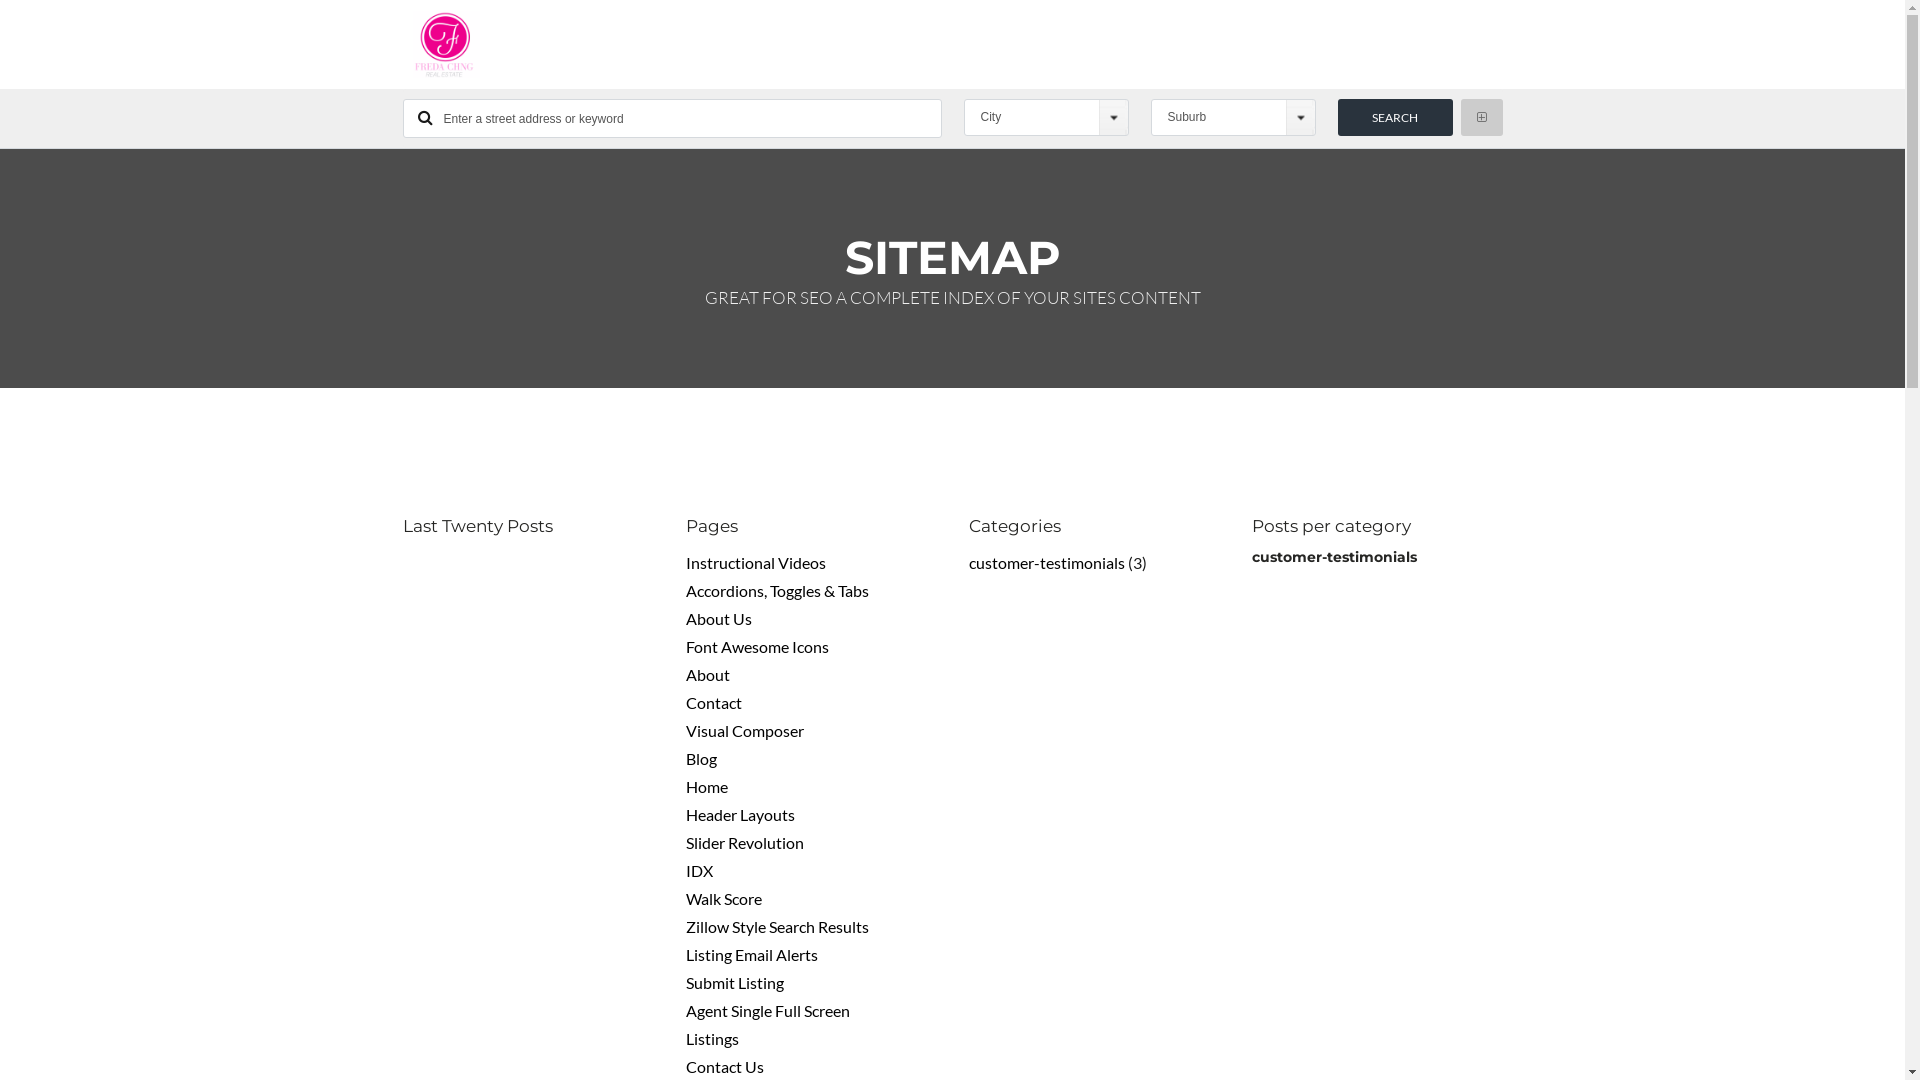 The image size is (1920, 1080). Describe the element at coordinates (768, 1010) in the screenshot. I see `Agent Single Full Screen` at that location.